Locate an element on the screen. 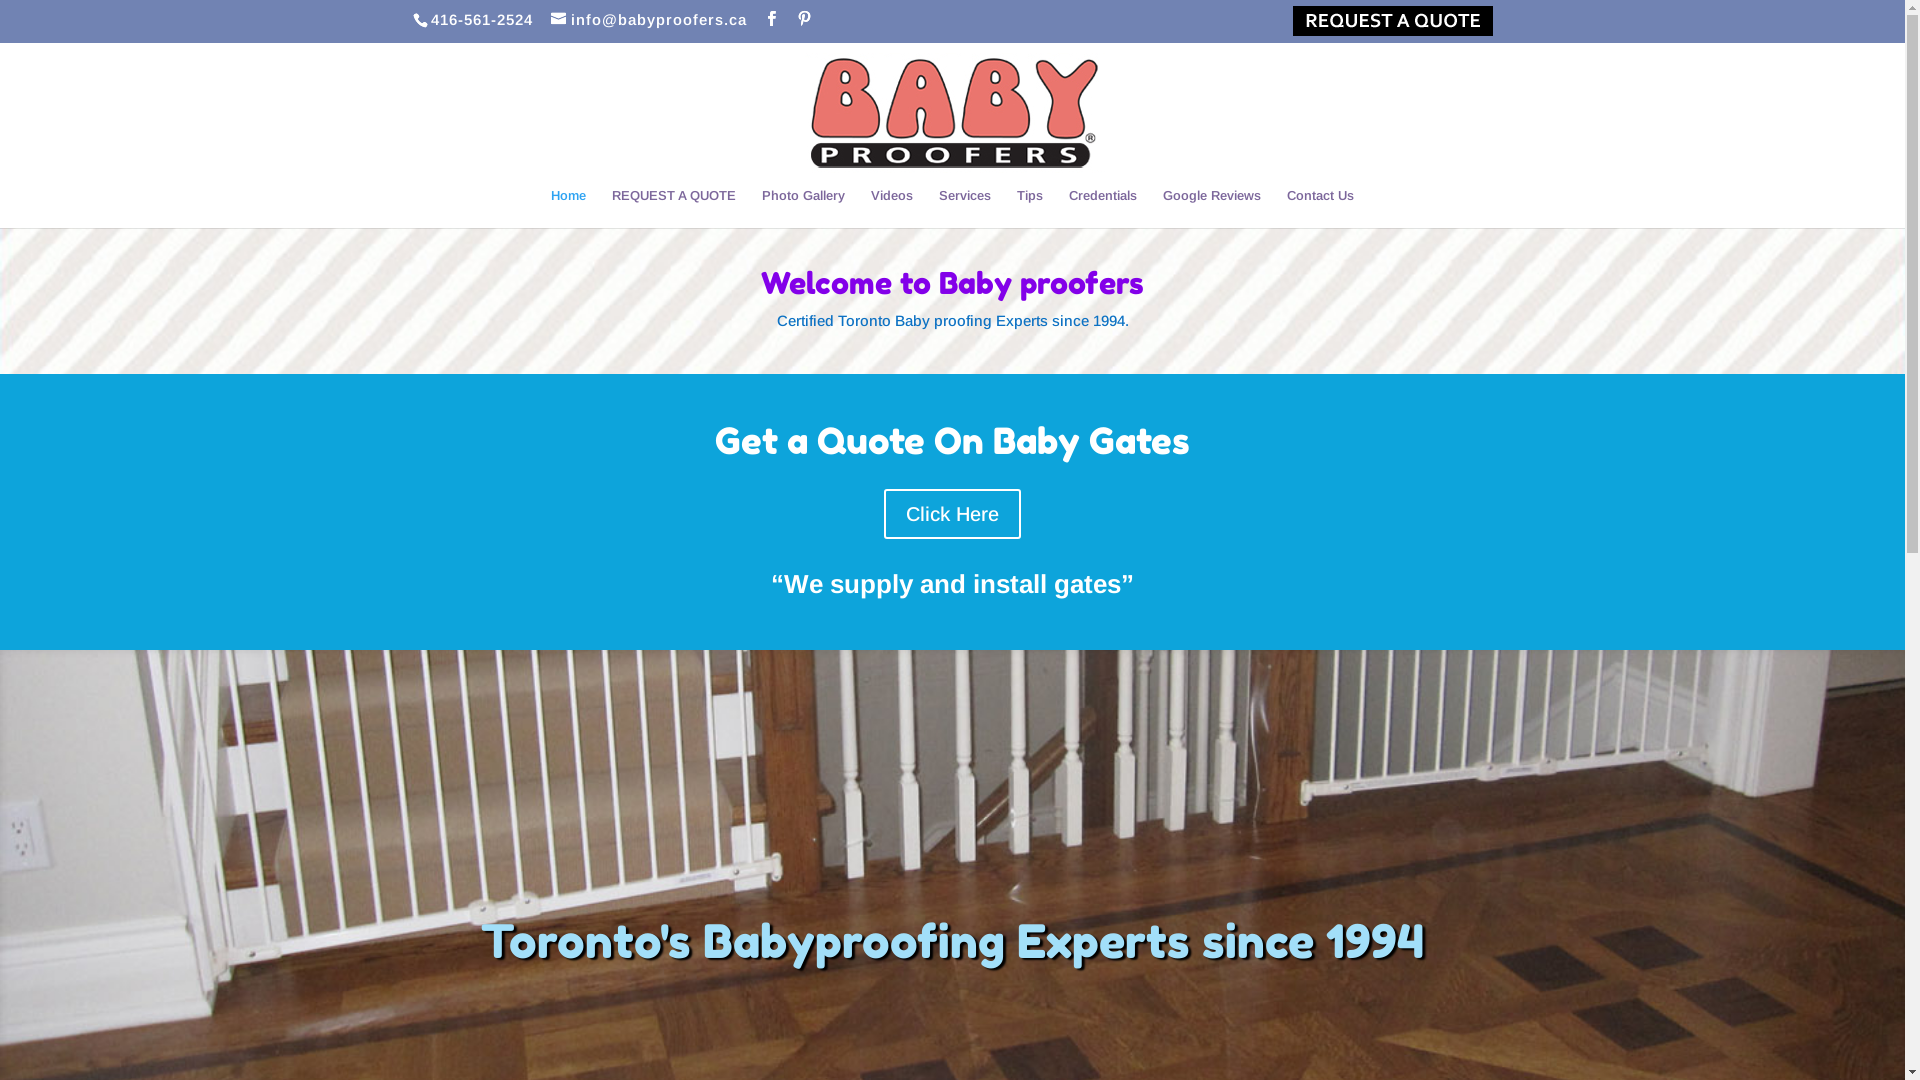 The width and height of the screenshot is (1920, 1080). Home is located at coordinates (568, 208).